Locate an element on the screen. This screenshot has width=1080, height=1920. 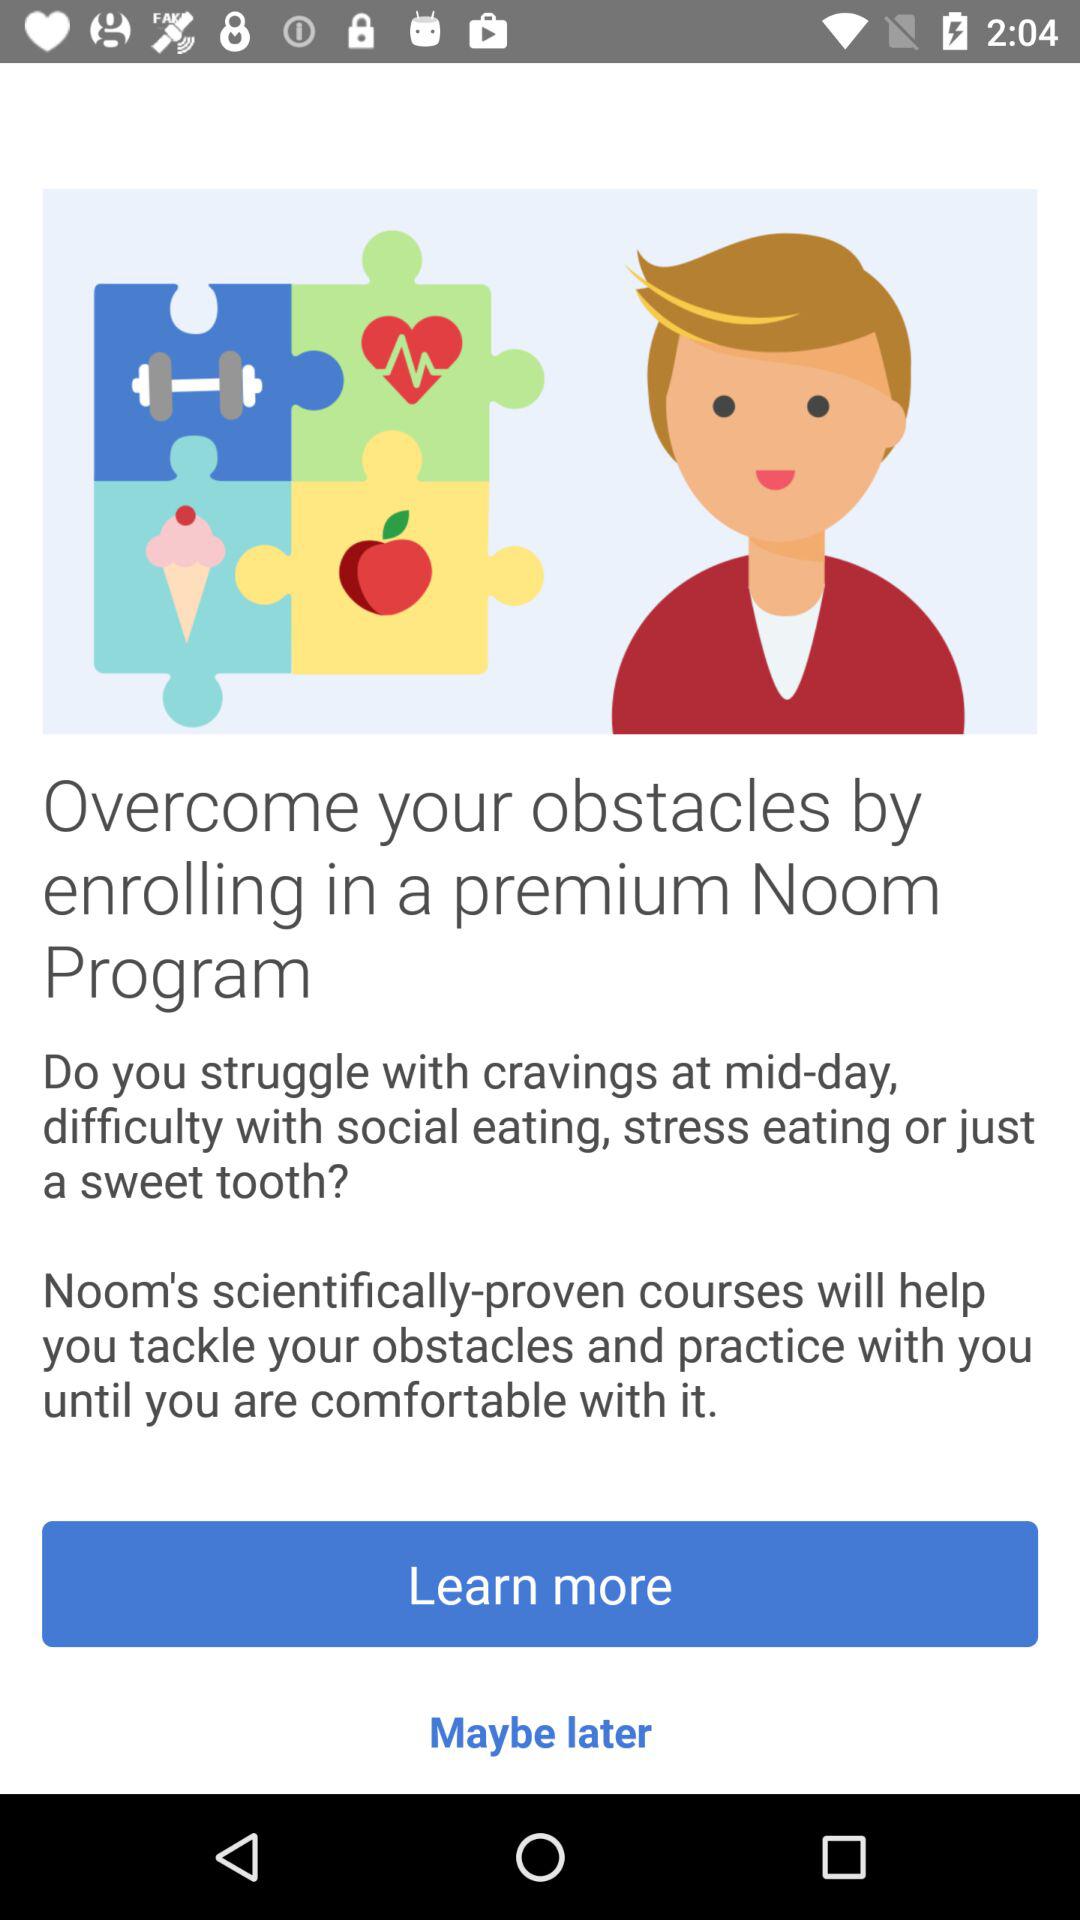
turn on item below do you struggle is located at coordinates (540, 1584).